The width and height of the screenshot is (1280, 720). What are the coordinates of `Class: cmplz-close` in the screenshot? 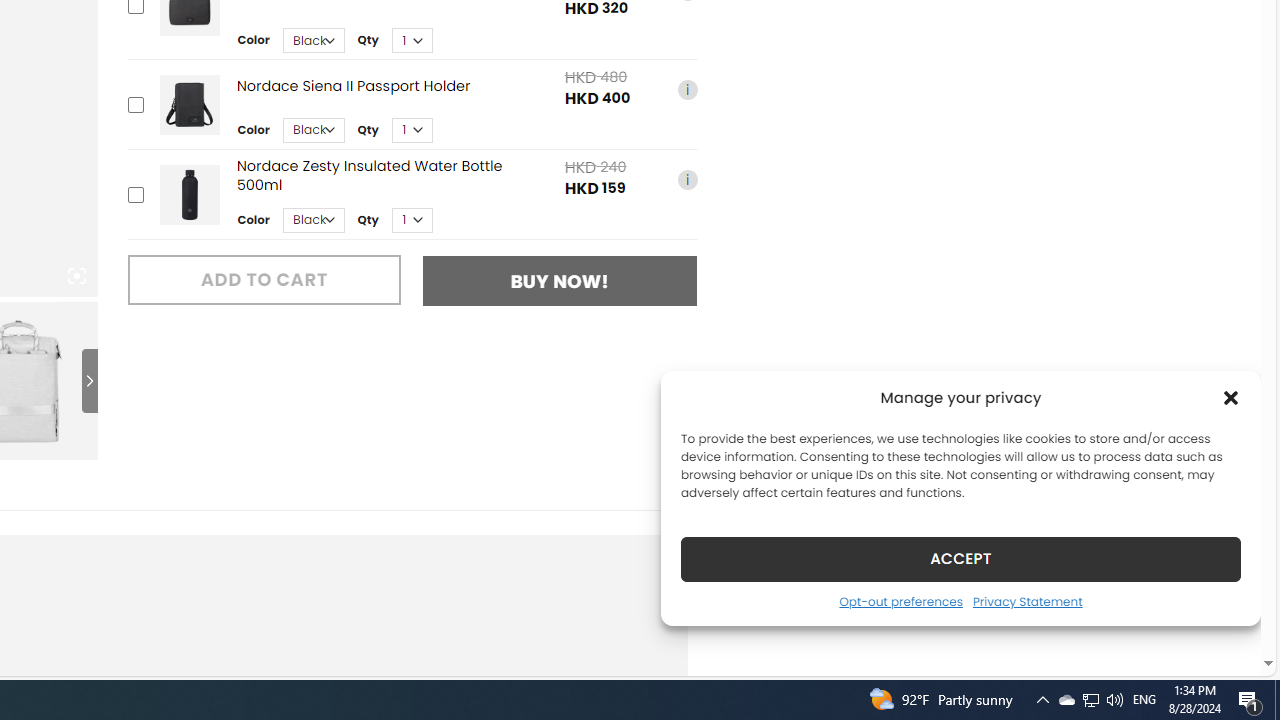 It's located at (1231, 398).